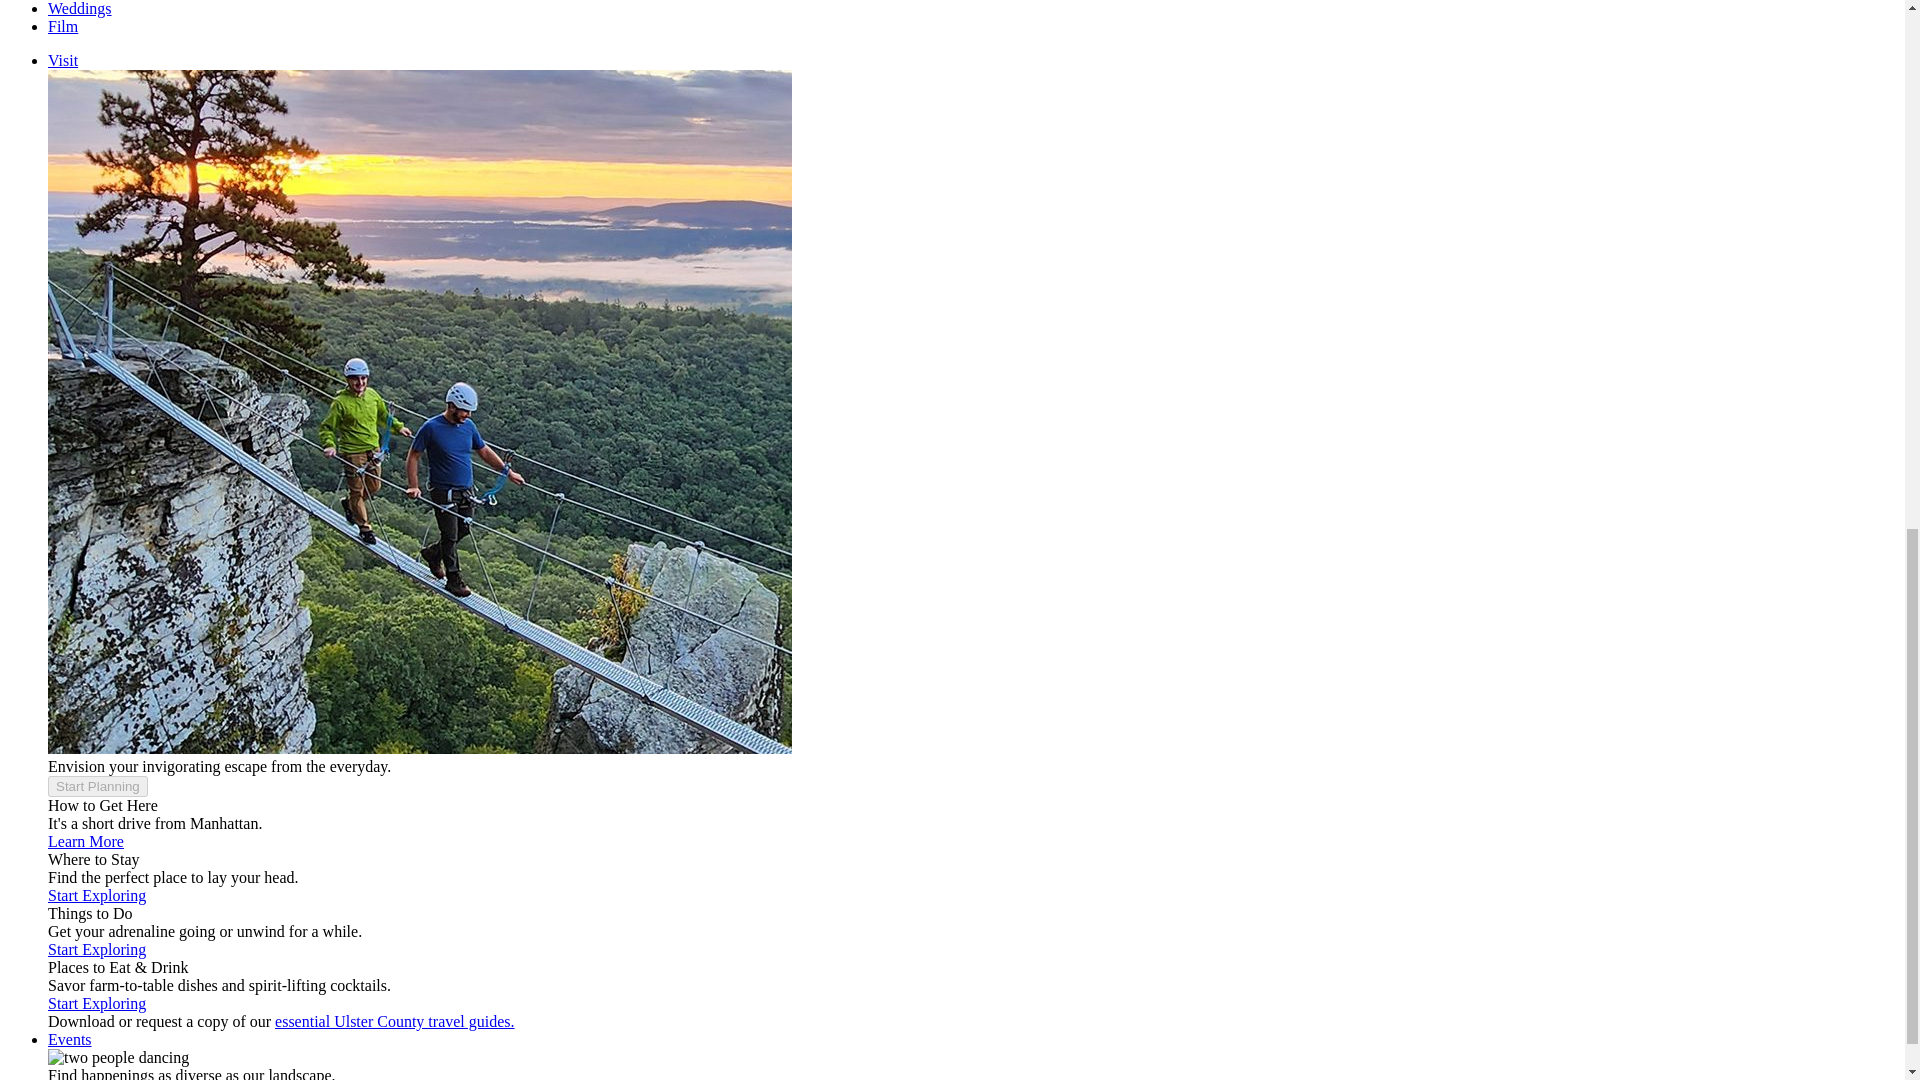 The width and height of the screenshot is (1920, 1080). What do you see at coordinates (394, 1022) in the screenshot?
I see `essential Ulster County travel guides.` at bounding box center [394, 1022].